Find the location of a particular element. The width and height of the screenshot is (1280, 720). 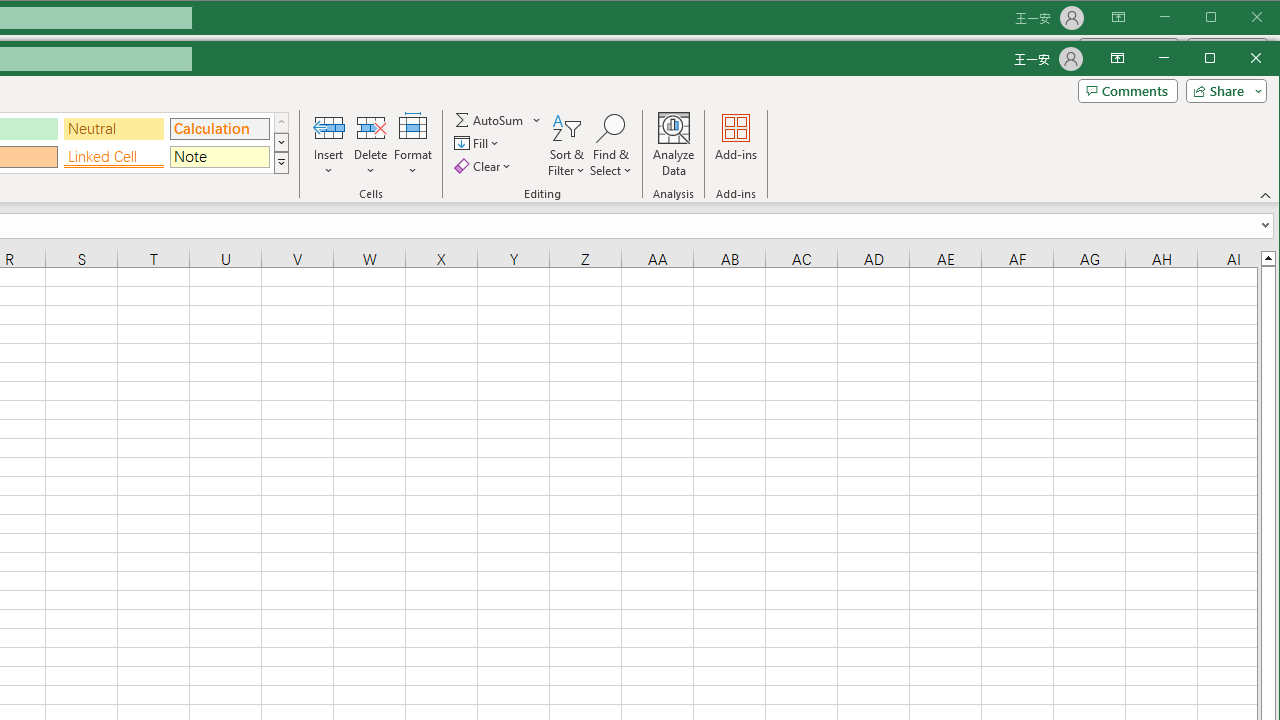

Format is located at coordinates (413, 145).